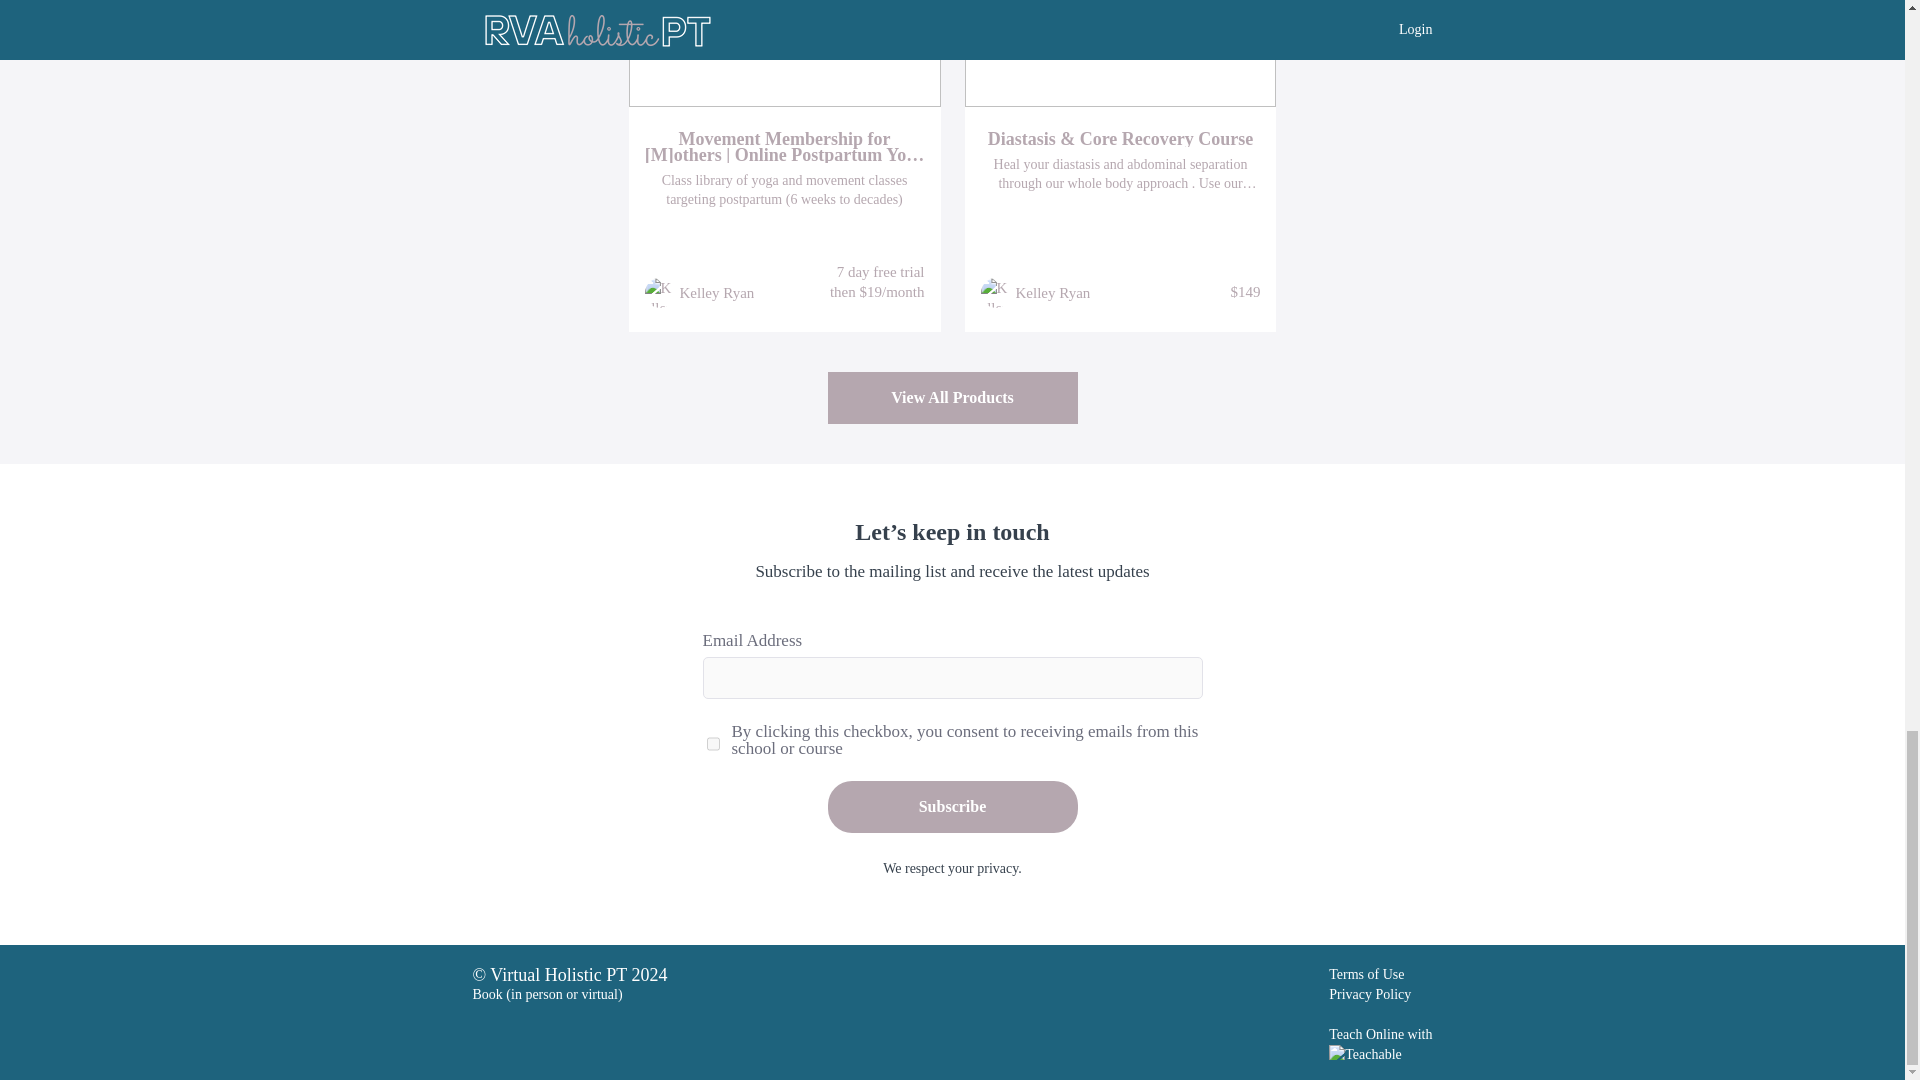  I want to click on View All Products, so click(952, 398).